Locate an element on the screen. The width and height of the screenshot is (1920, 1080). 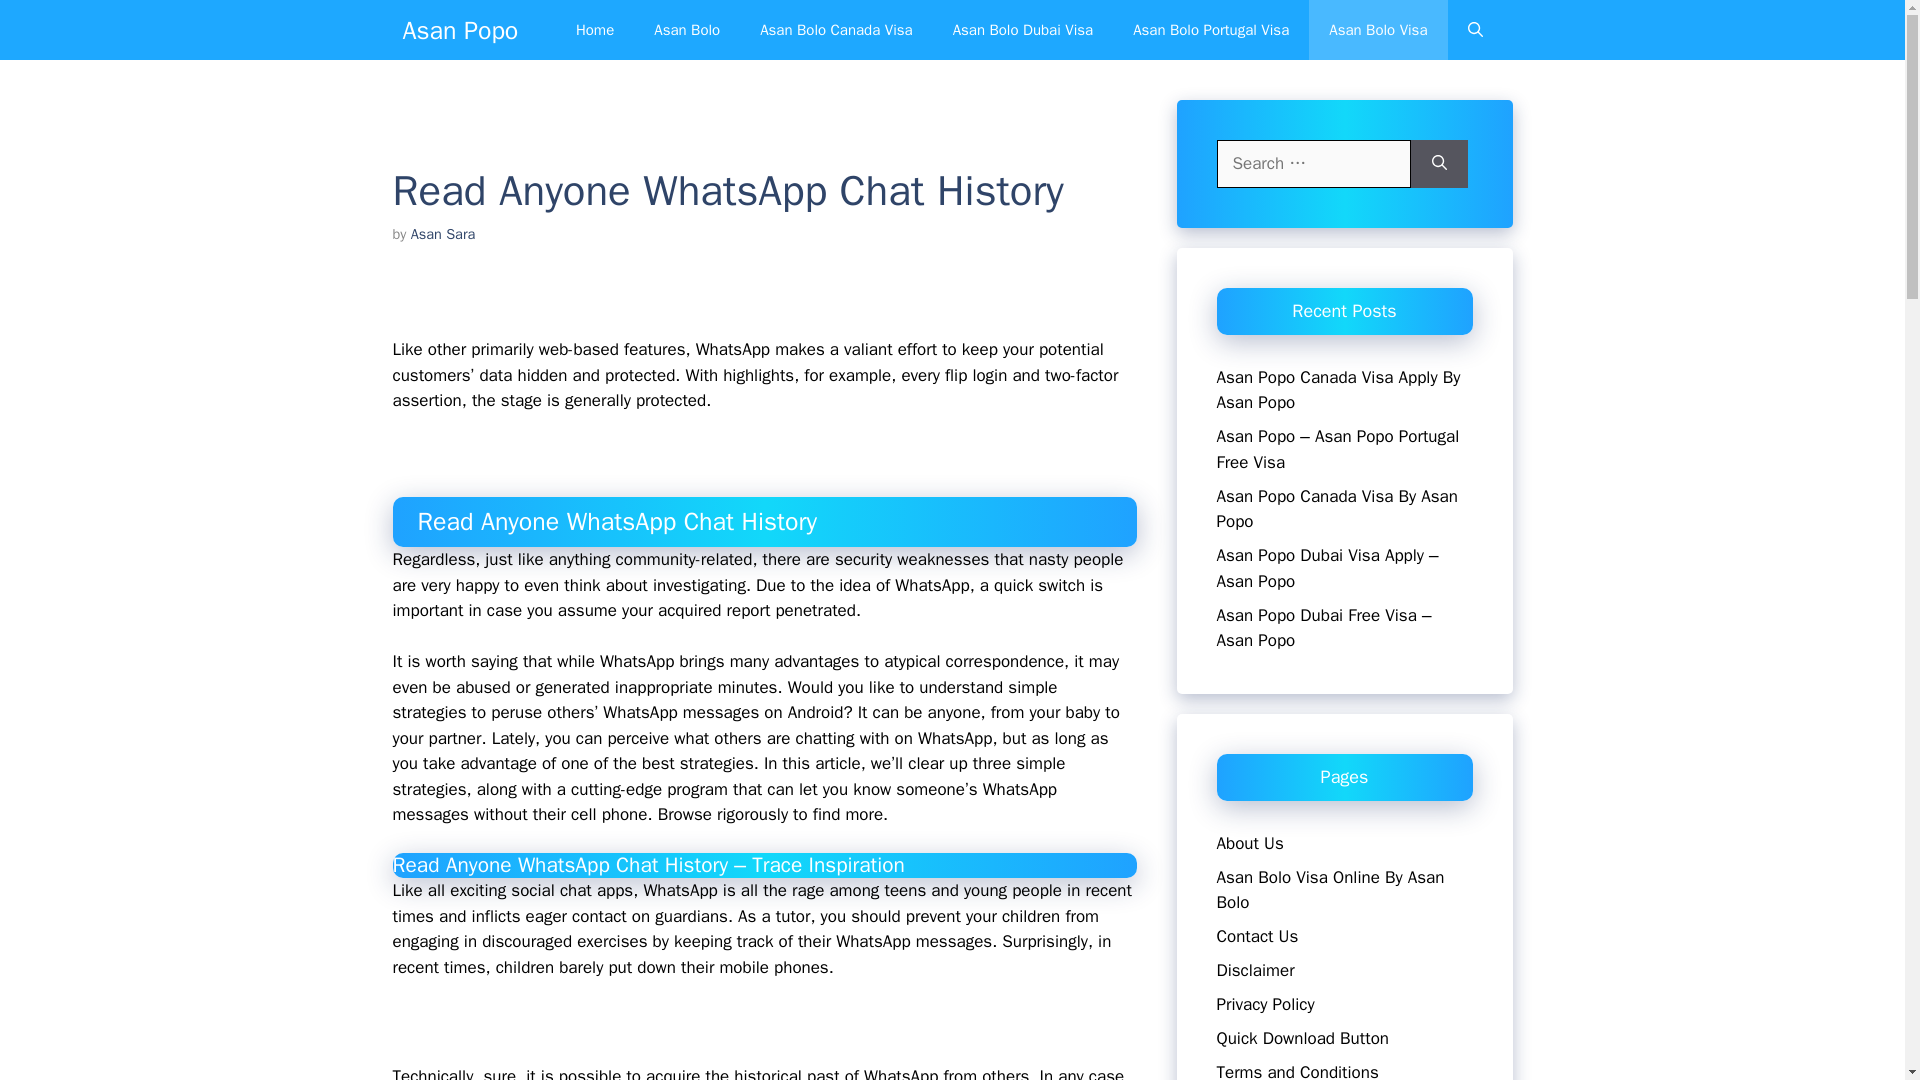
Search for: is located at coordinates (1312, 164).